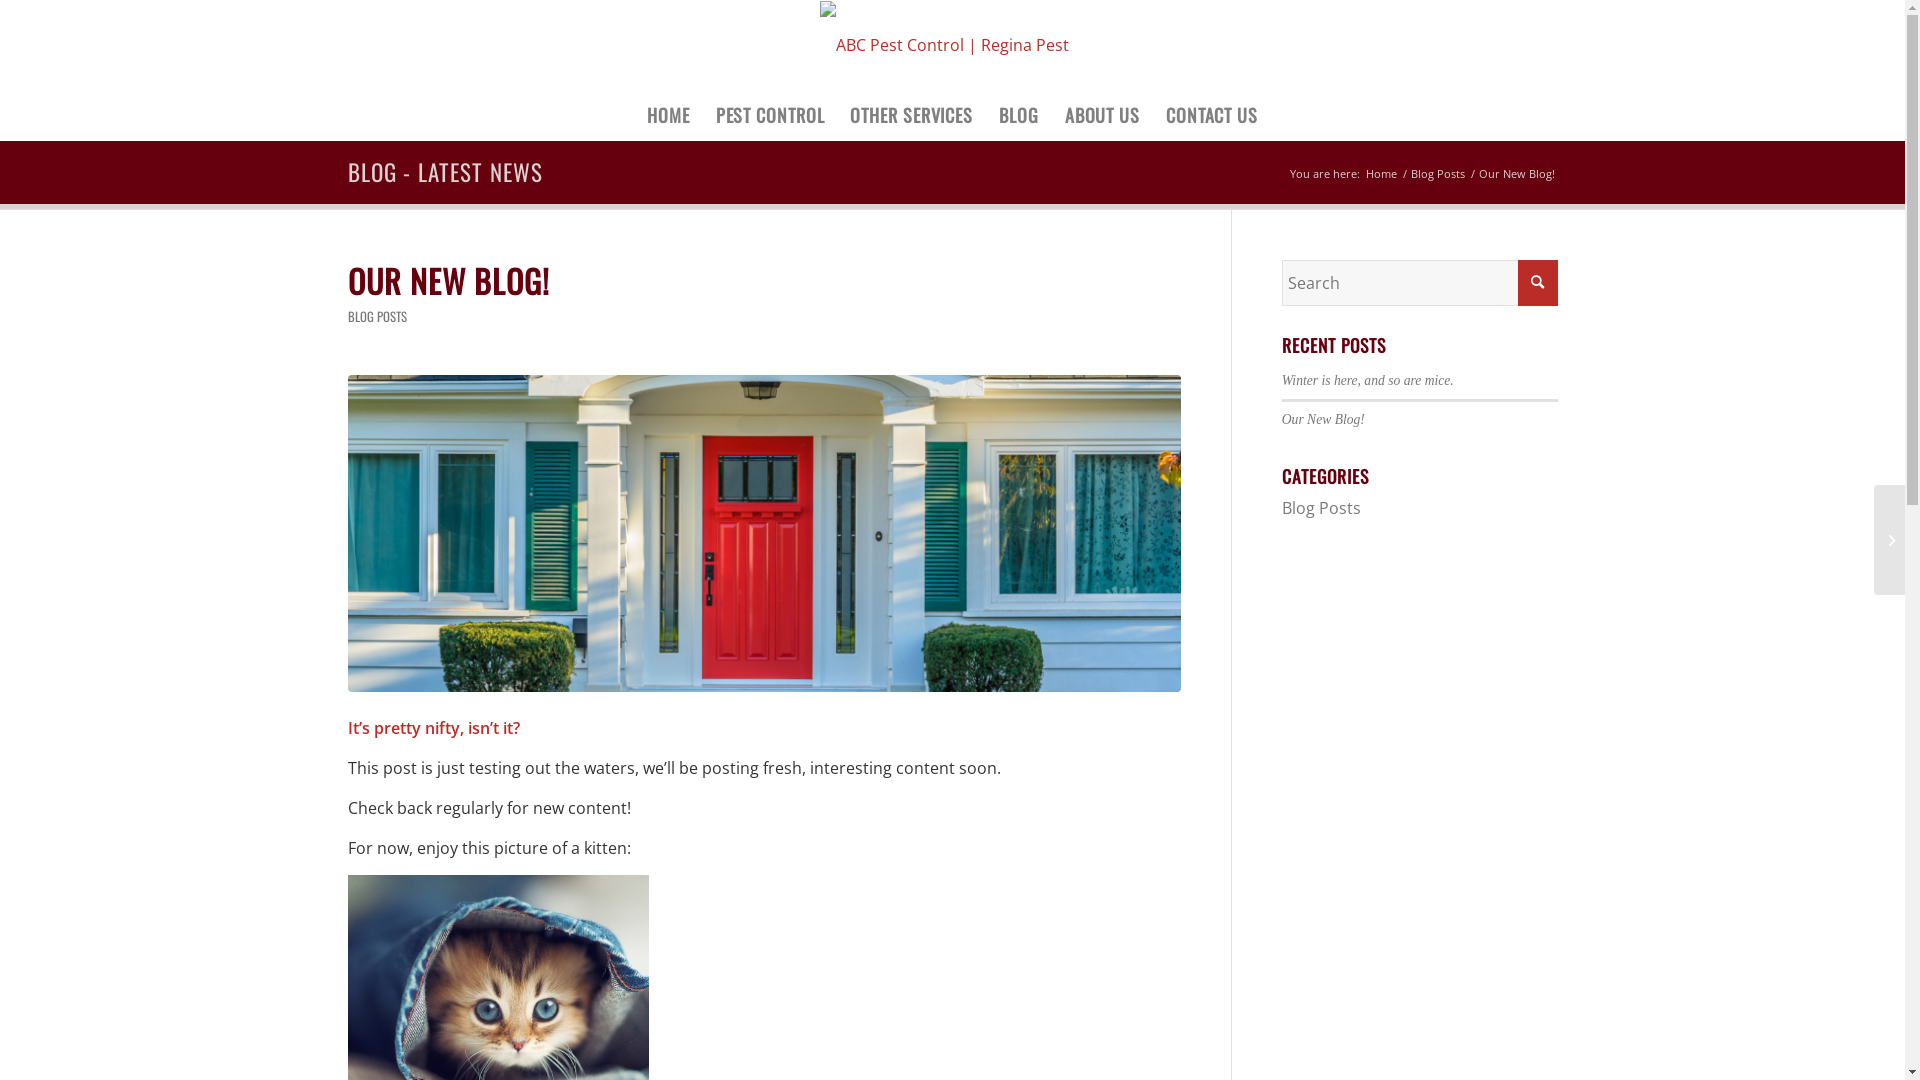 The image size is (1920, 1080). I want to click on CONTACT US, so click(1212, 115).